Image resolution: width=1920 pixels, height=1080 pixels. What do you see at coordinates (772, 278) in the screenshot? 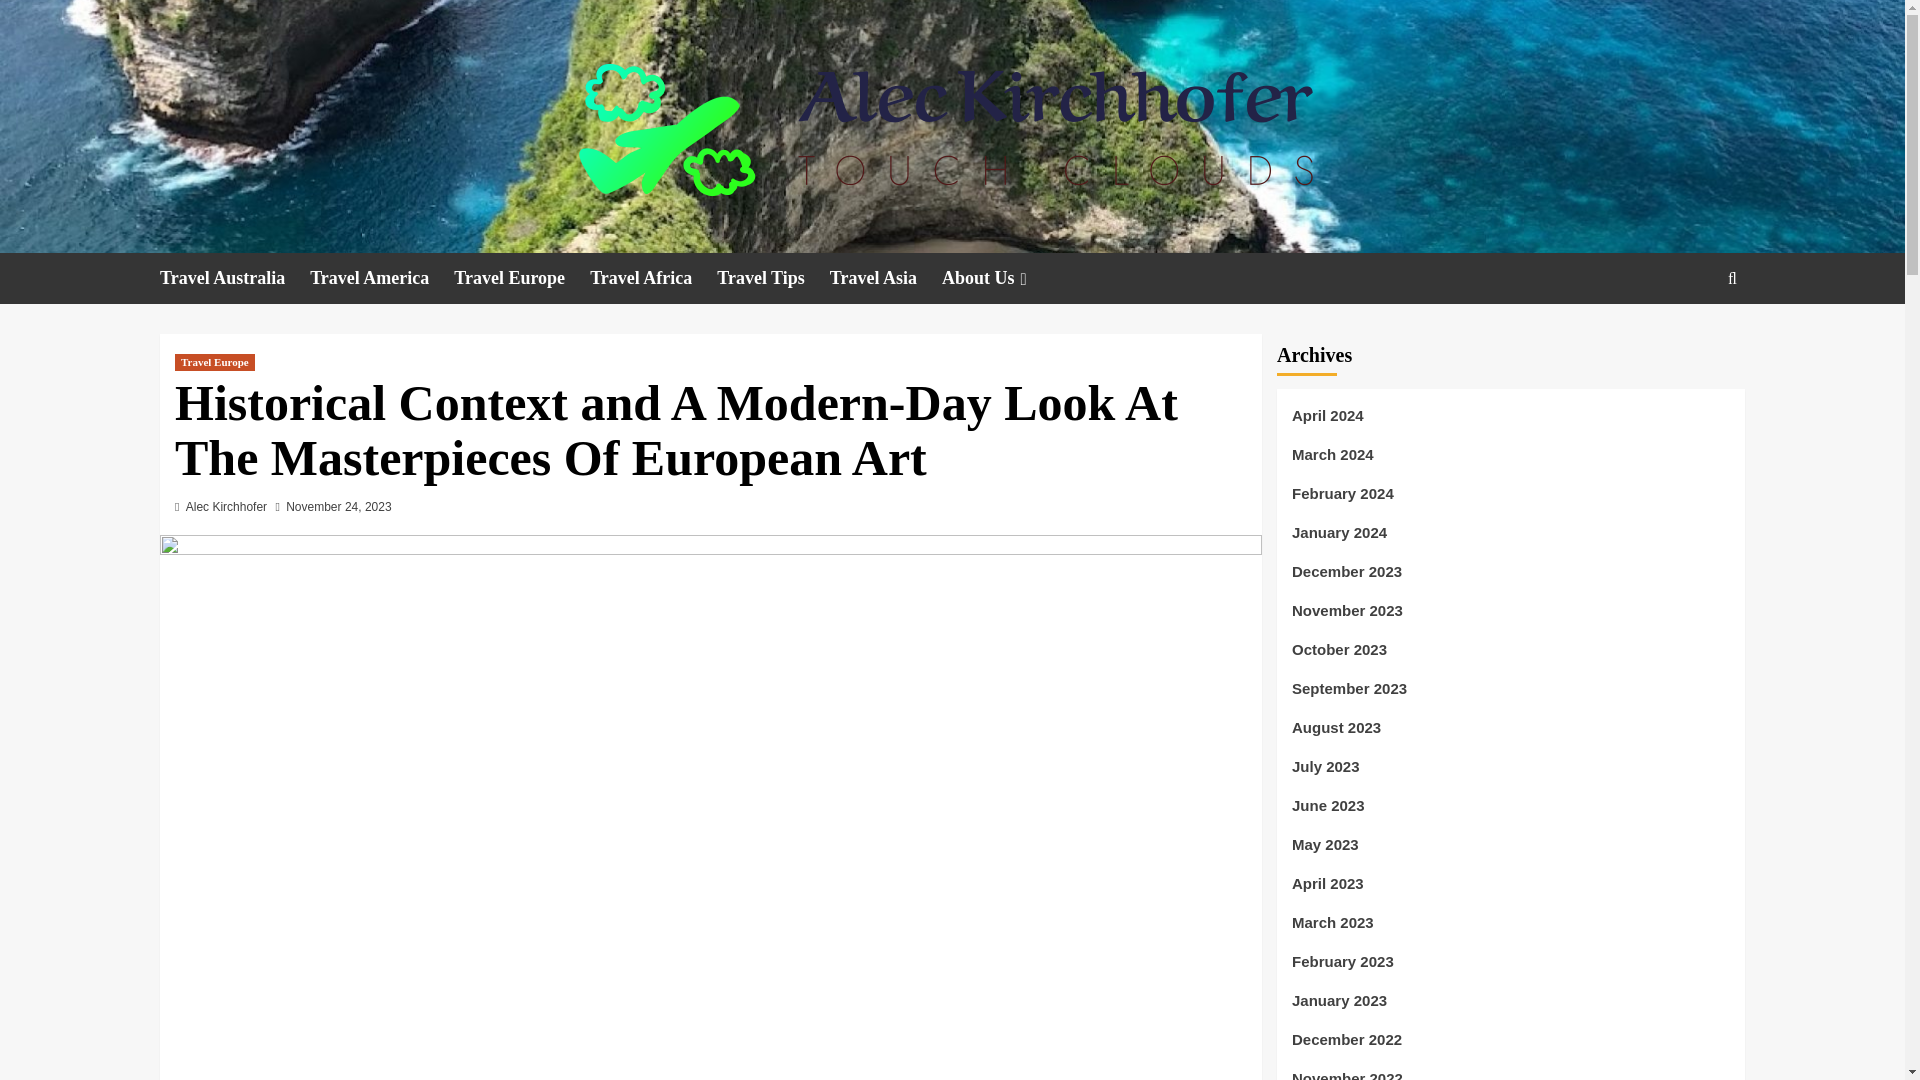
I see `Travel Tips` at bounding box center [772, 278].